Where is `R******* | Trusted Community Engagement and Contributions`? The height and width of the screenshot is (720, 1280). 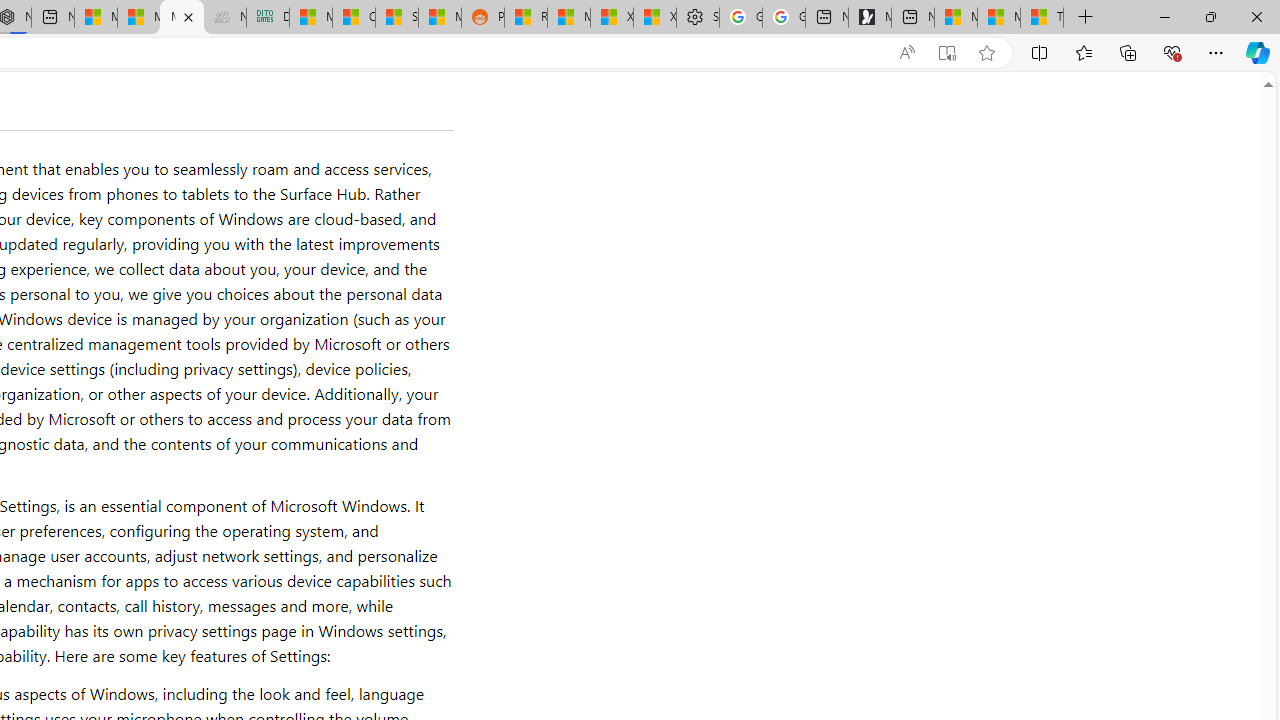
R******* | Trusted Community Engagement and Contributions is located at coordinates (526, 18).